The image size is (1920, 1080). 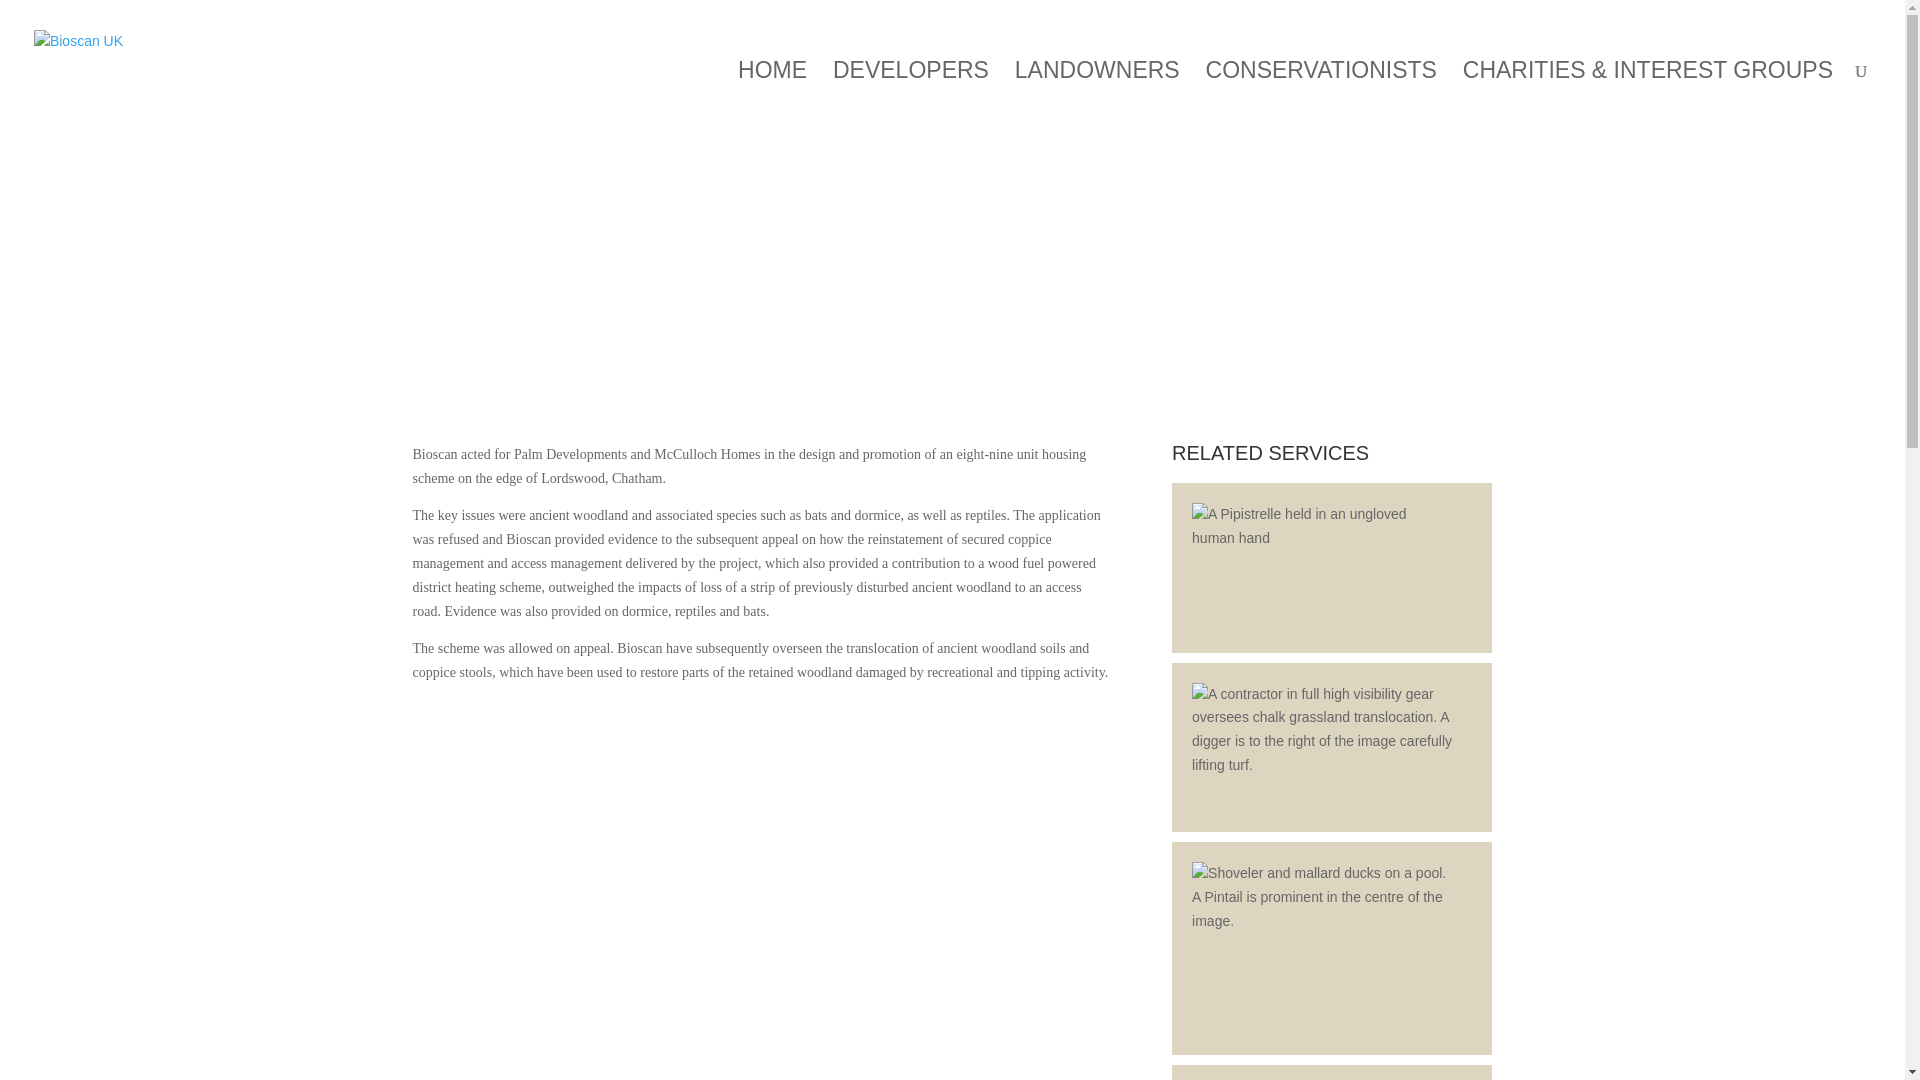 I want to click on HOME, so click(x=772, y=88).